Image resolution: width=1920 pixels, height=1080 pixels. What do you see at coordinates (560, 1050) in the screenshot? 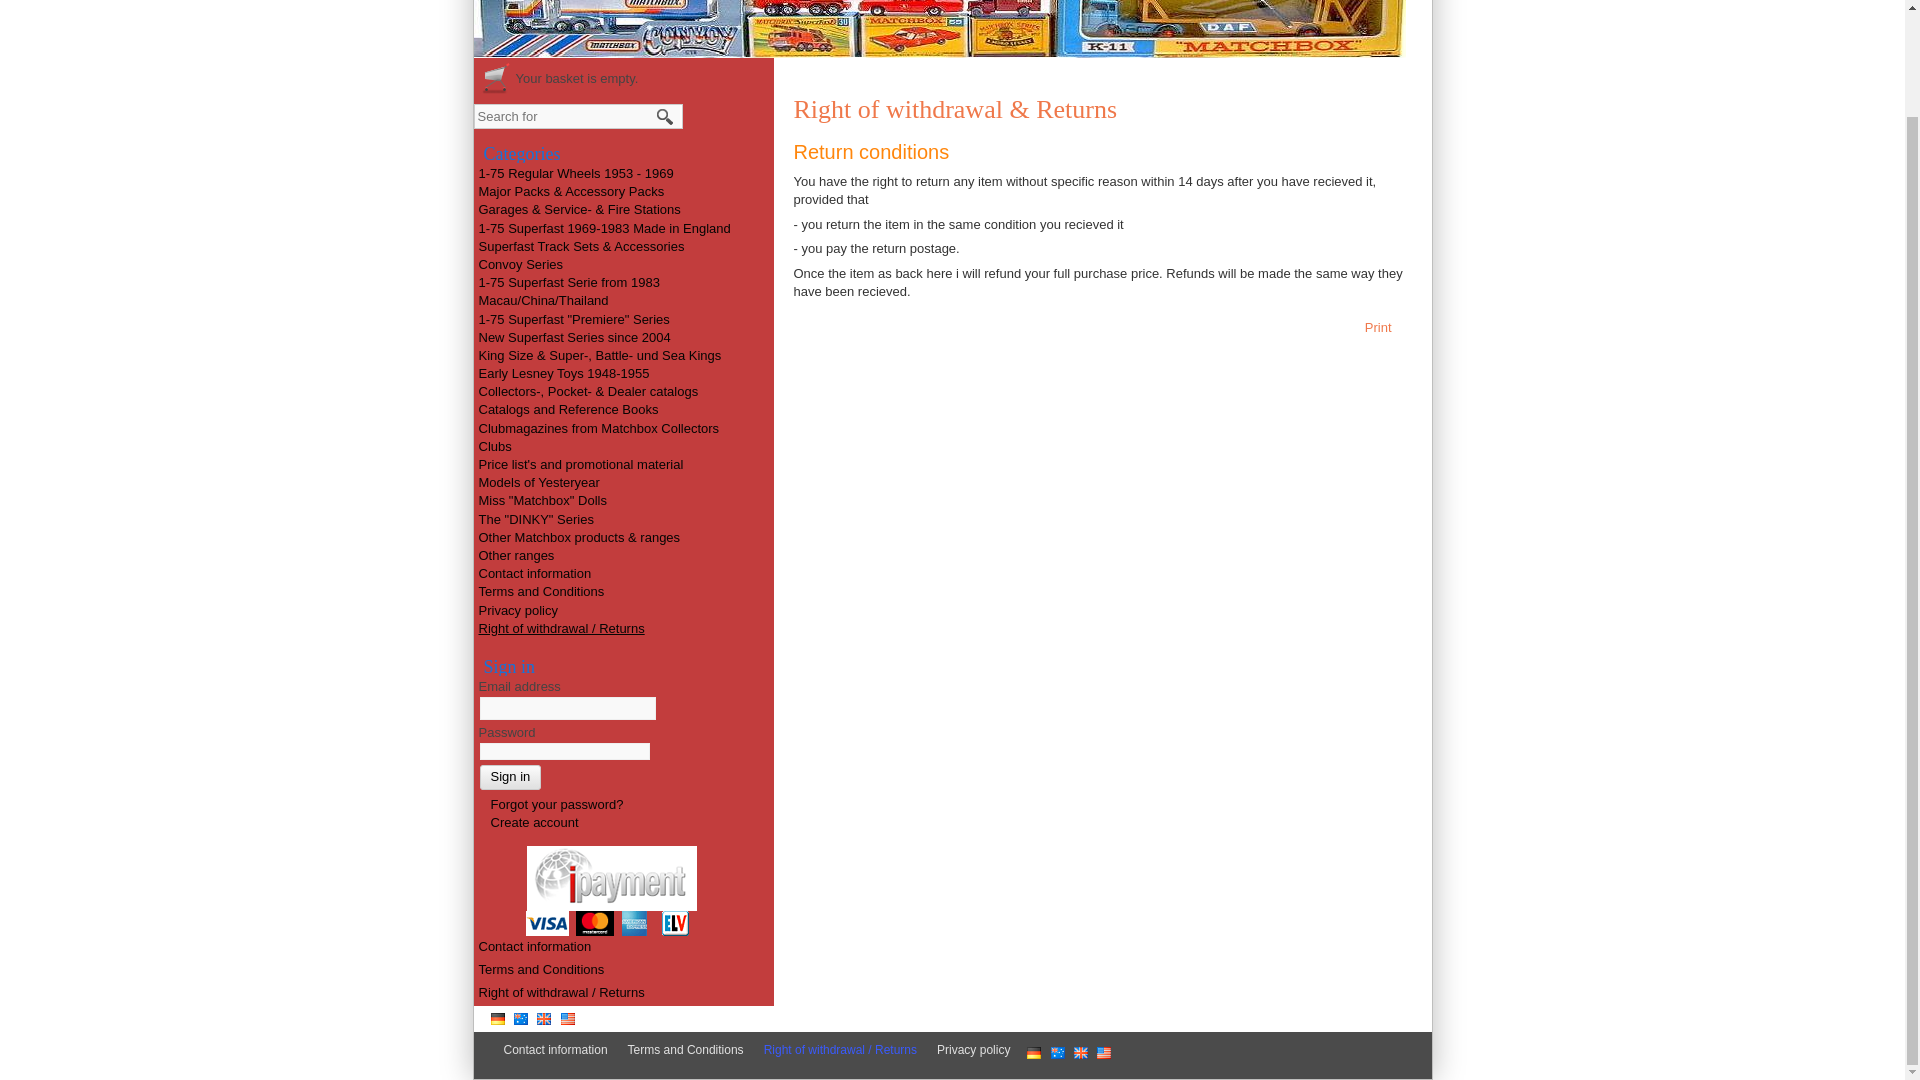
I see `Contact information` at bounding box center [560, 1050].